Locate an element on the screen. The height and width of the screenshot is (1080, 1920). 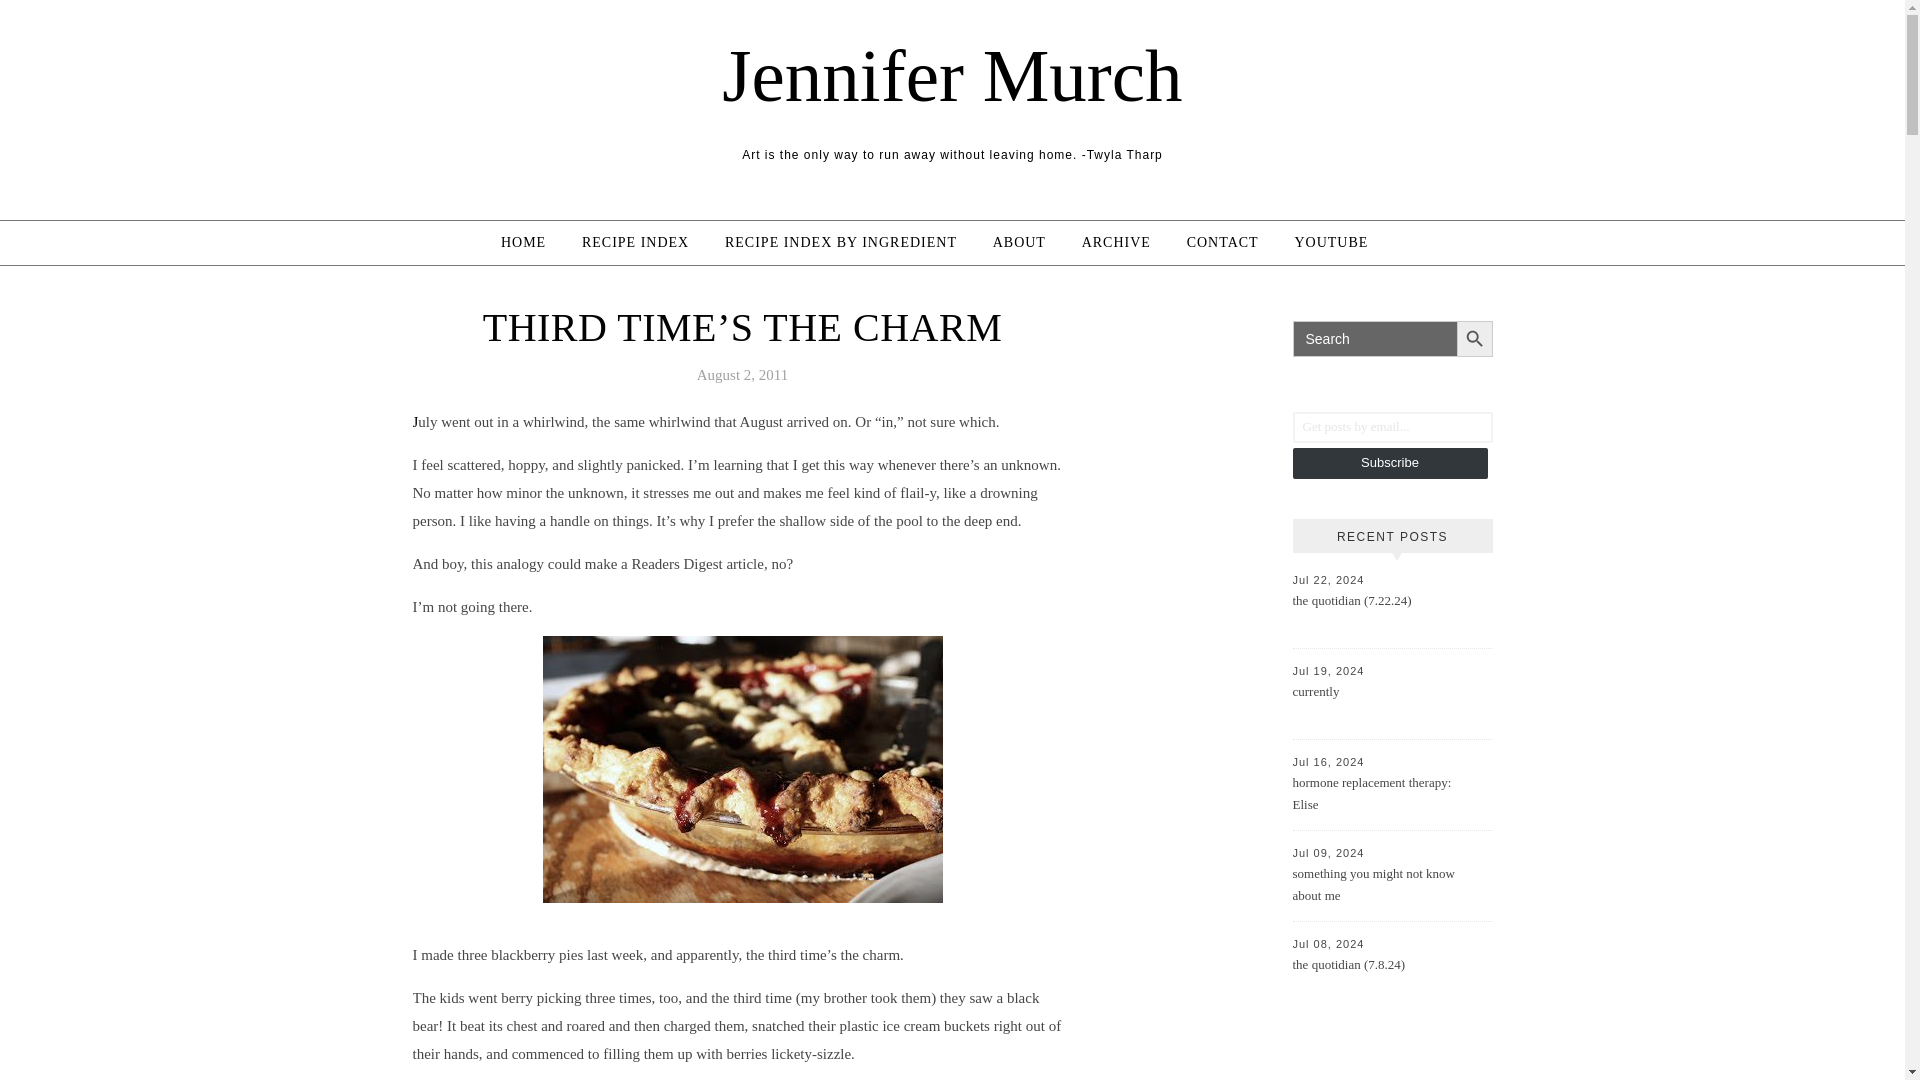
ARCHIVE is located at coordinates (1116, 242).